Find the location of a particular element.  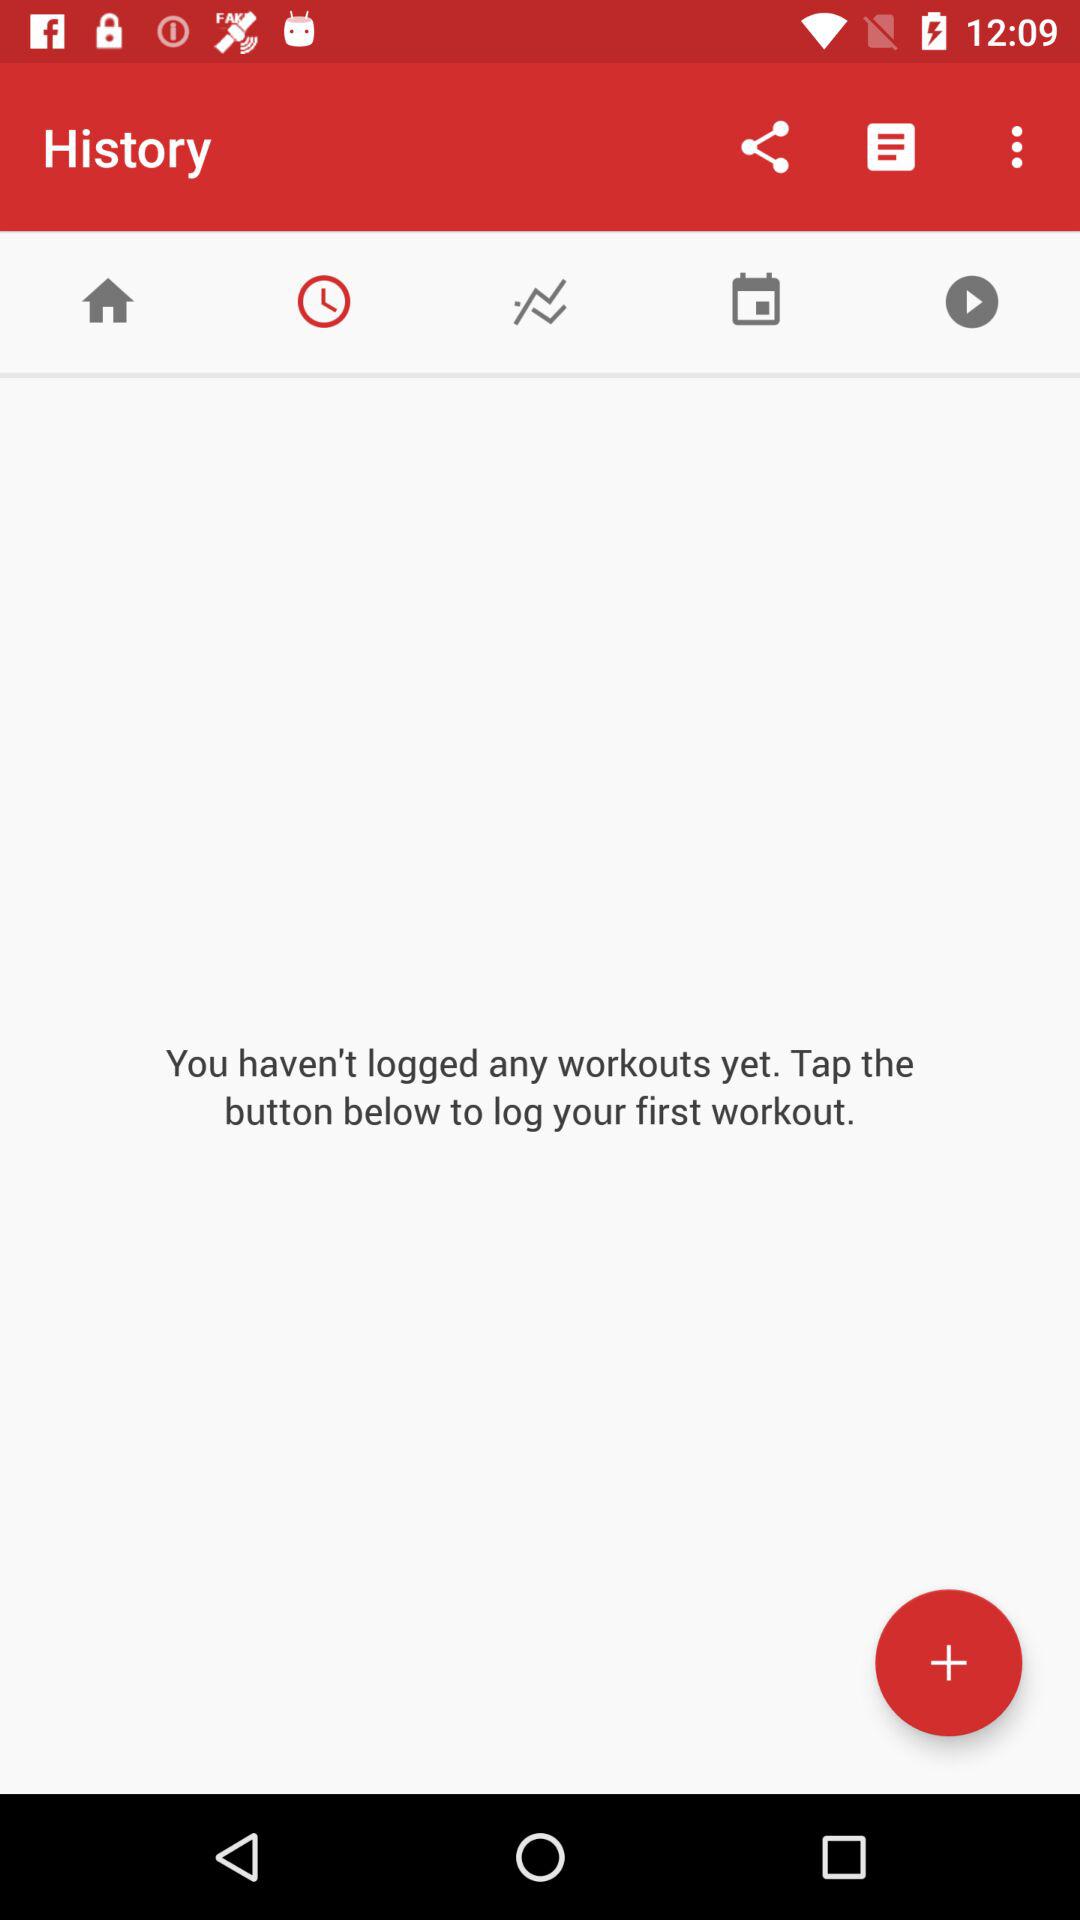

time based report is located at coordinates (324, 302).